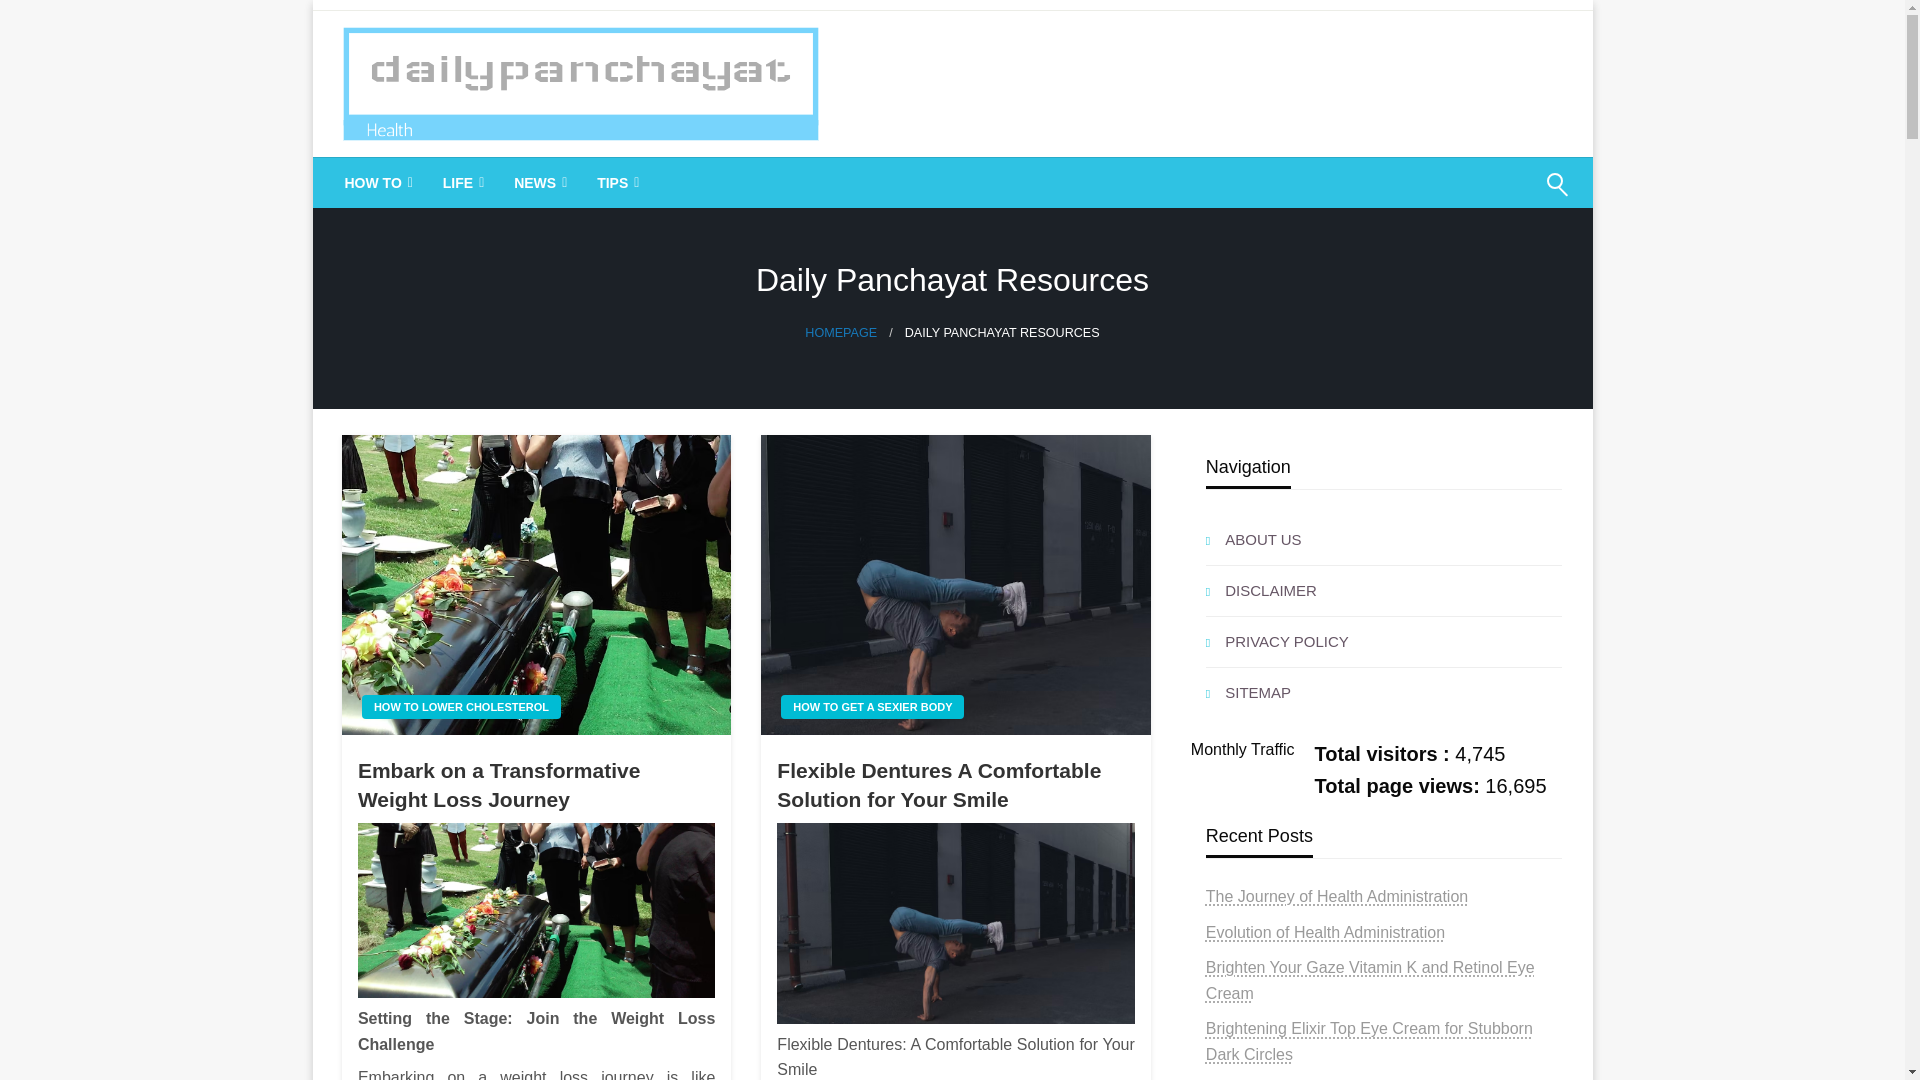 This screenshot has height=1080, width=1920. I want to click on HOW TO GET A SEXIER BODY, so click(872, 707).